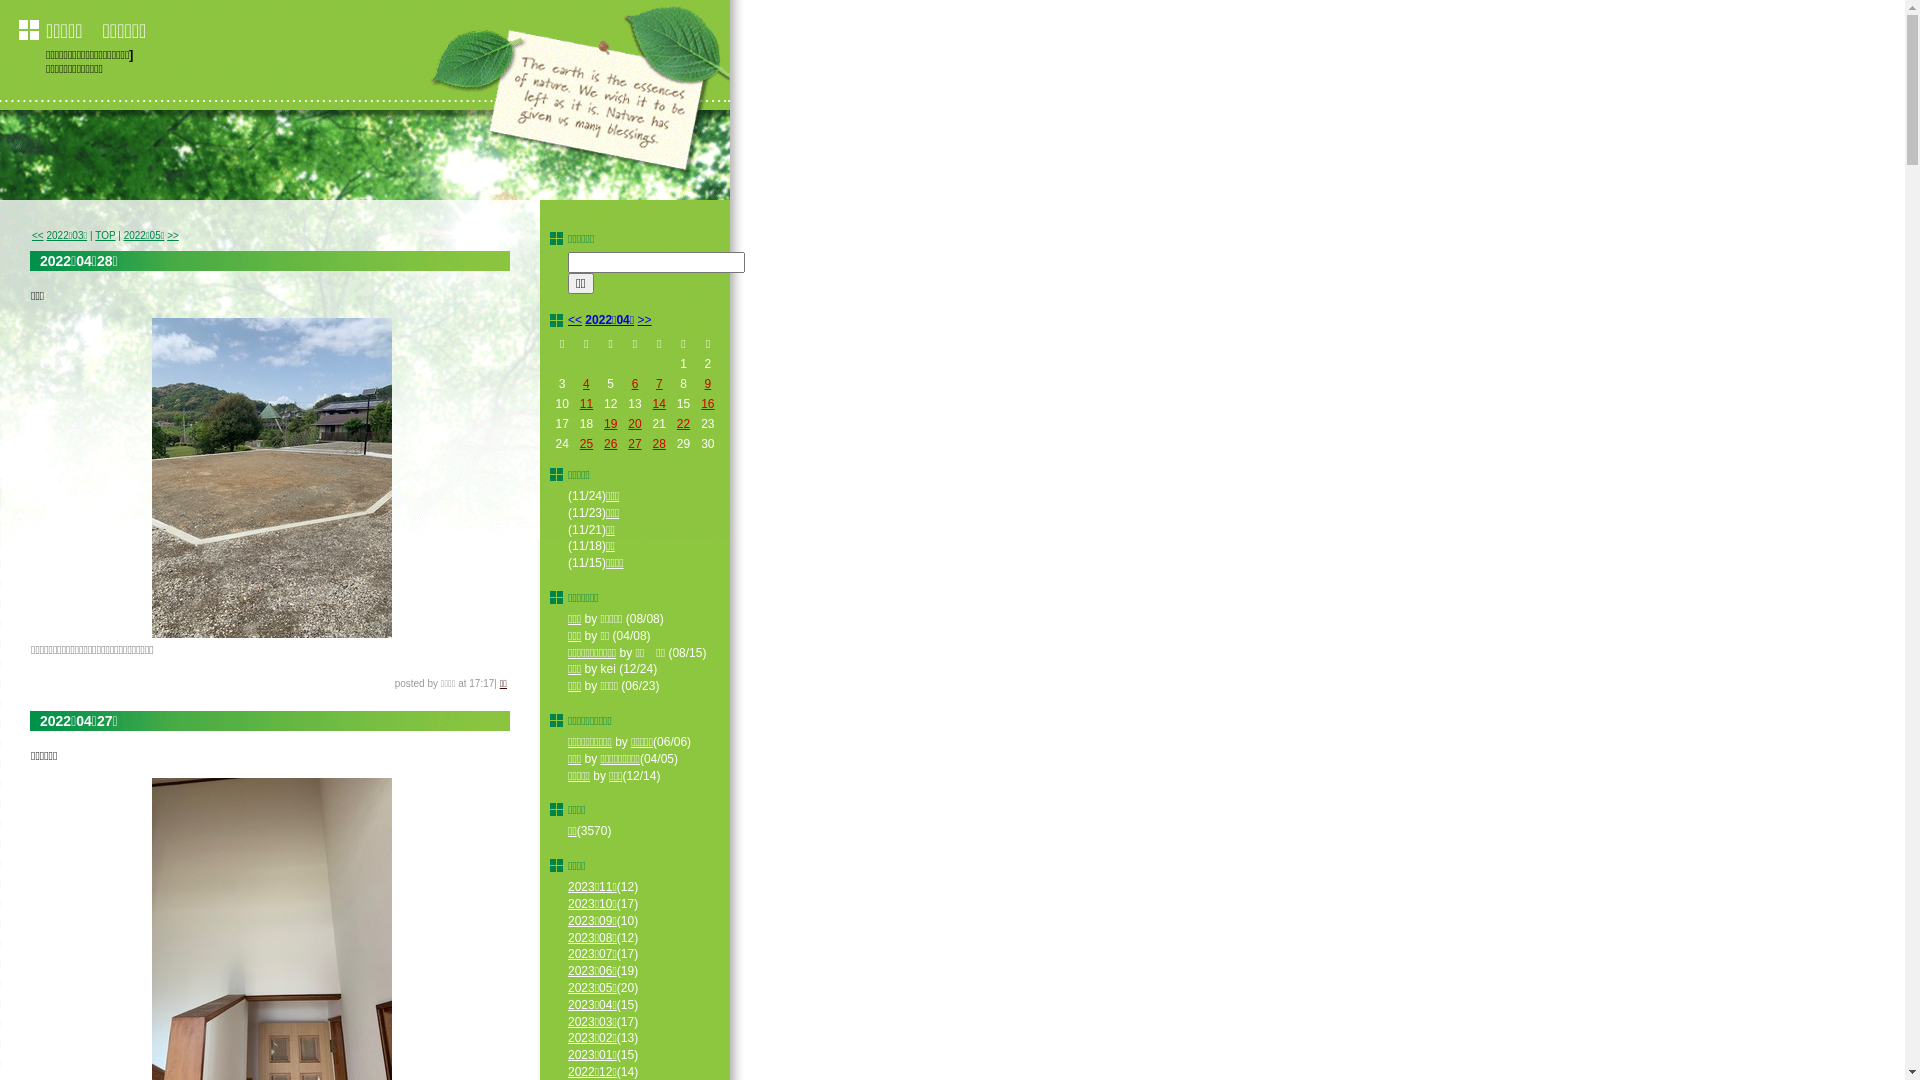 The image size is (1920, 1080). What do you see at coordinates (38, 236) in the screenshot?
I see `<<` at bounding box center [38, 236].